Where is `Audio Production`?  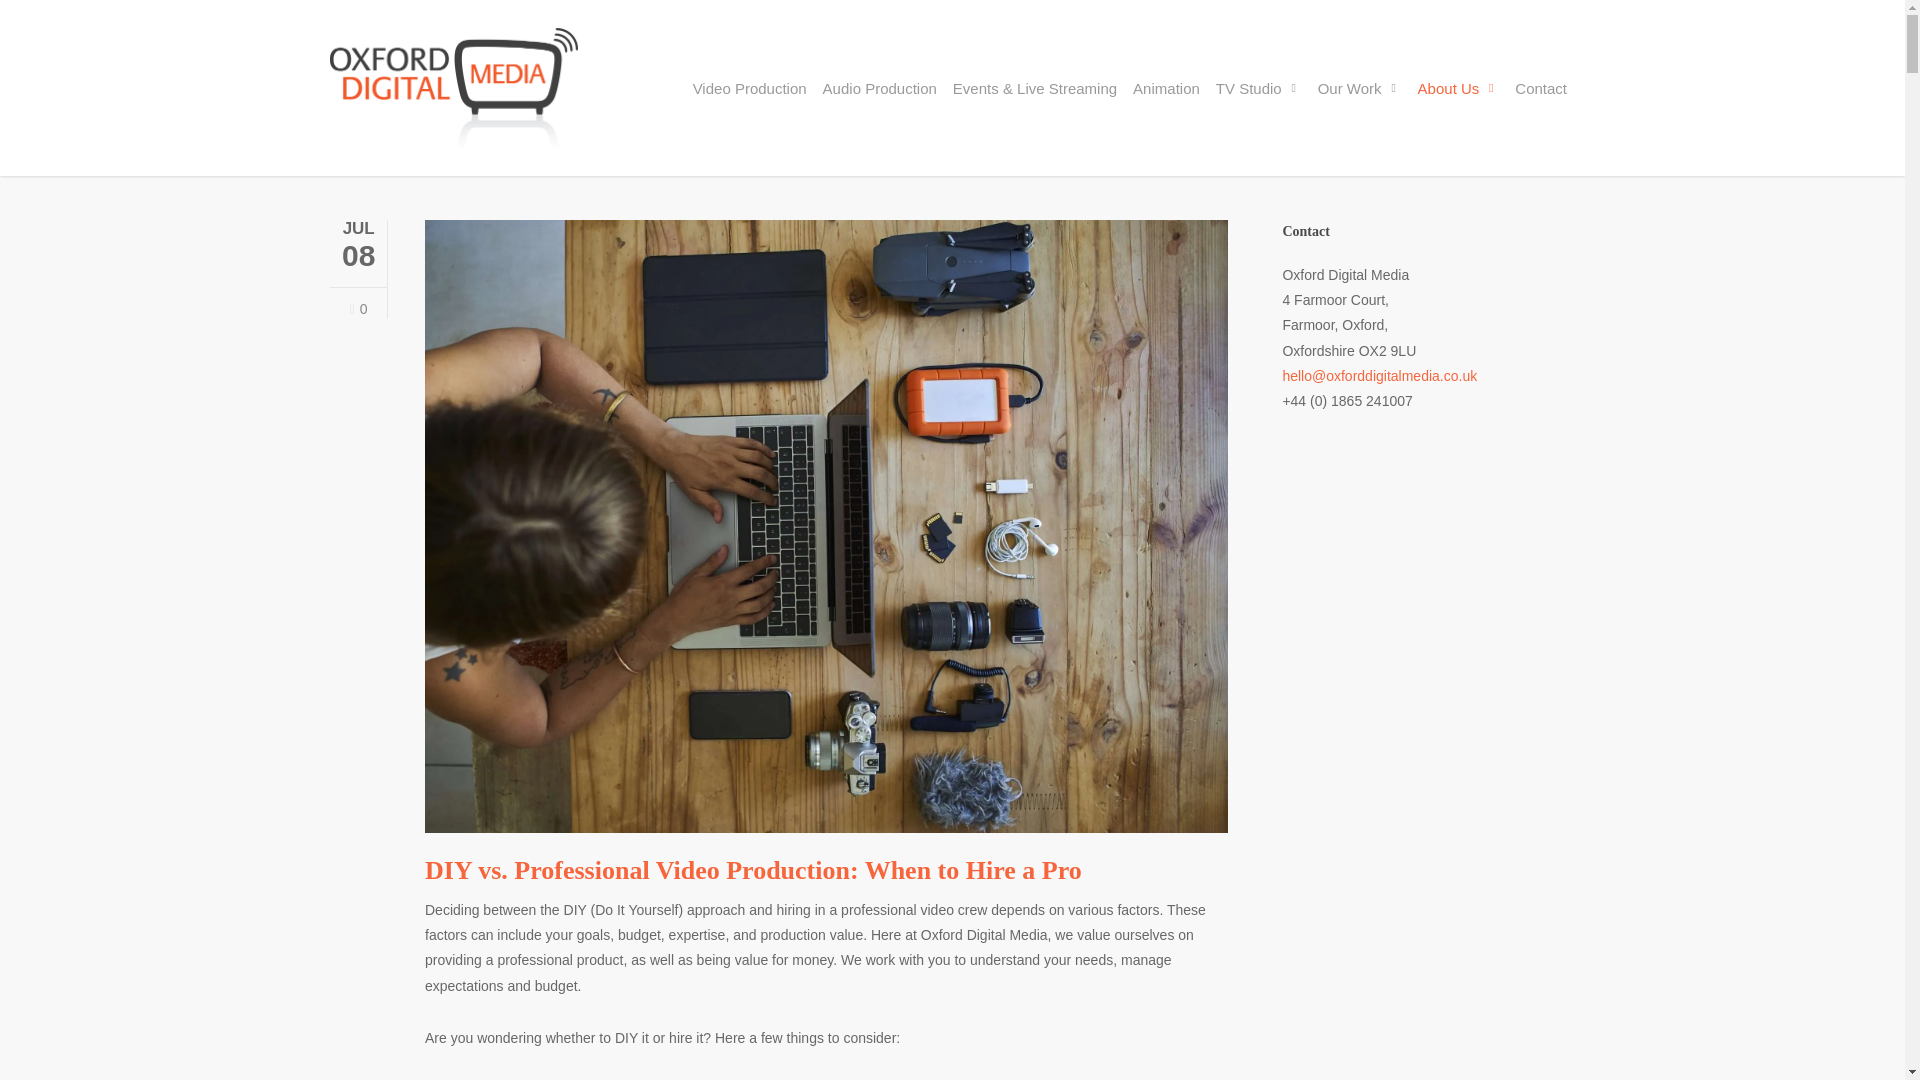 Audio Production is located at coordinates (879, 87).